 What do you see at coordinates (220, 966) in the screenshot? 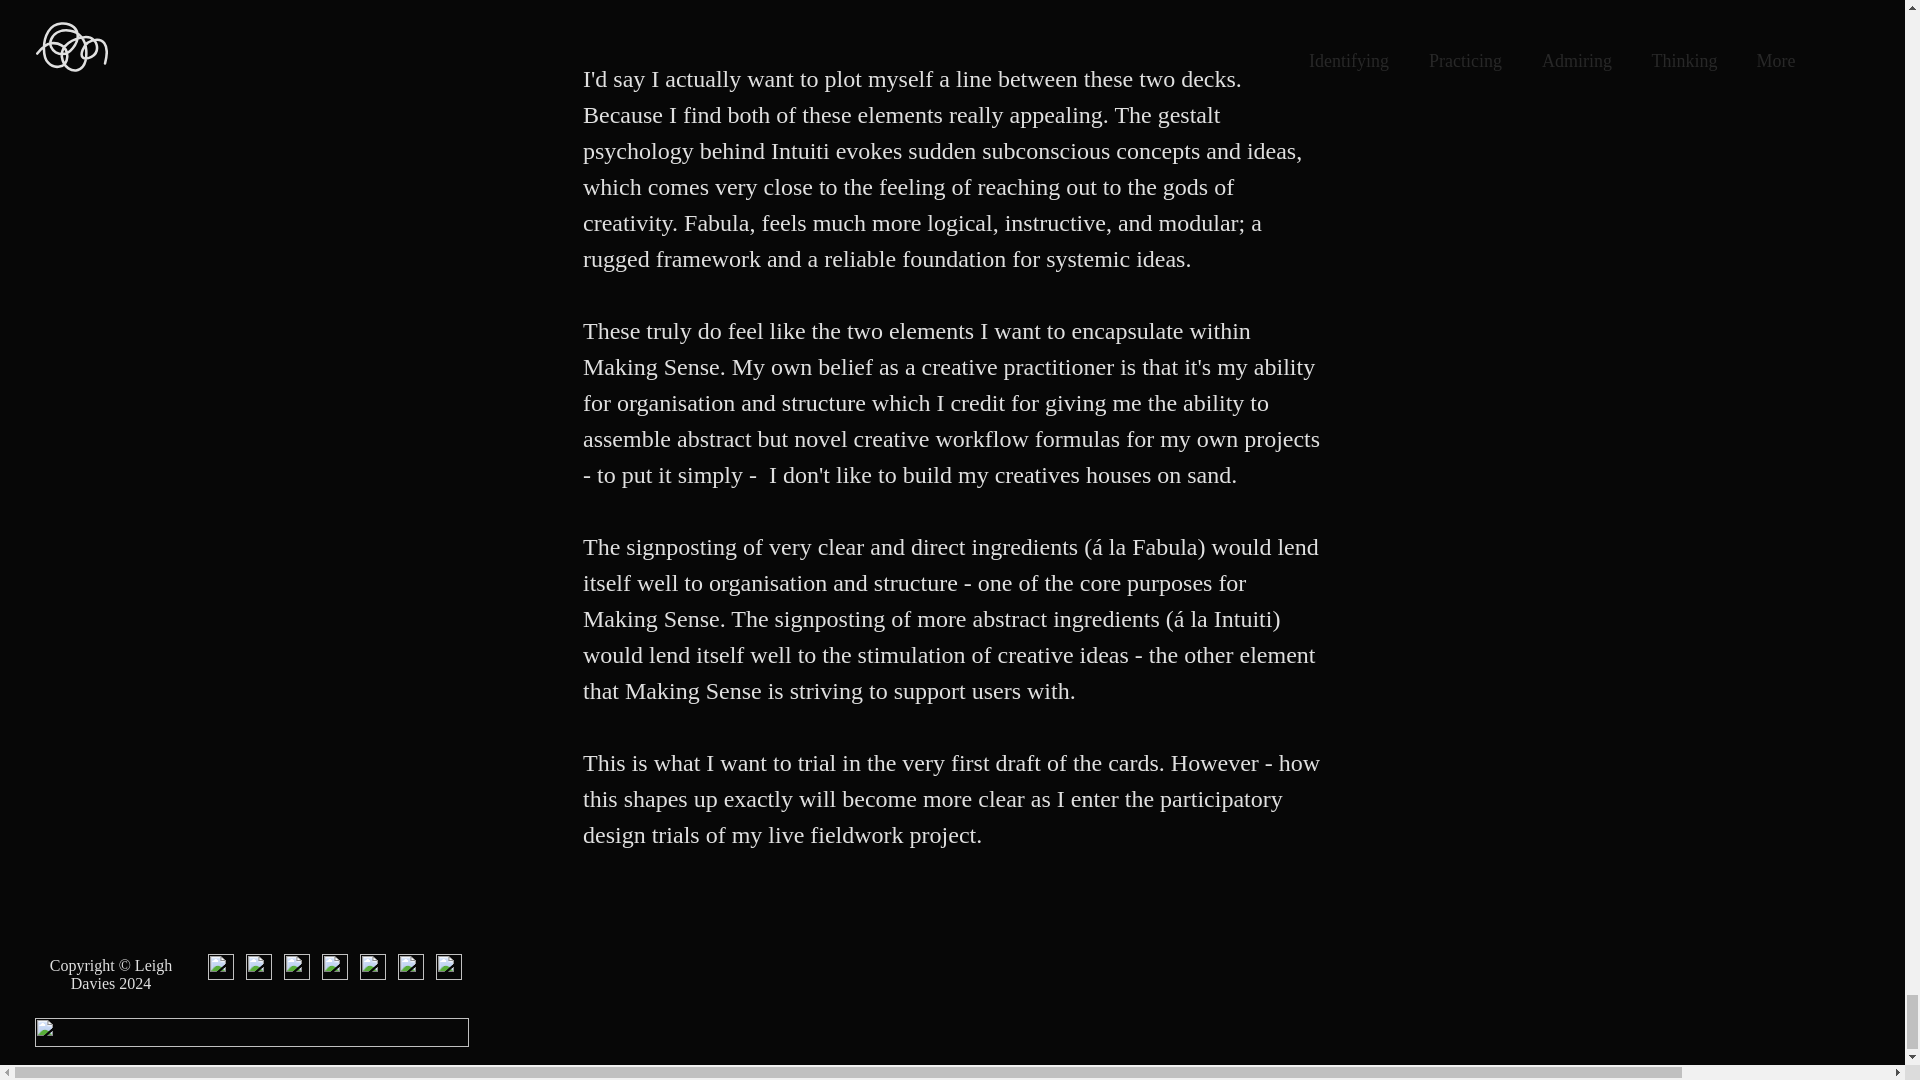
I see `TikTok` at bounding box center [220, 966].